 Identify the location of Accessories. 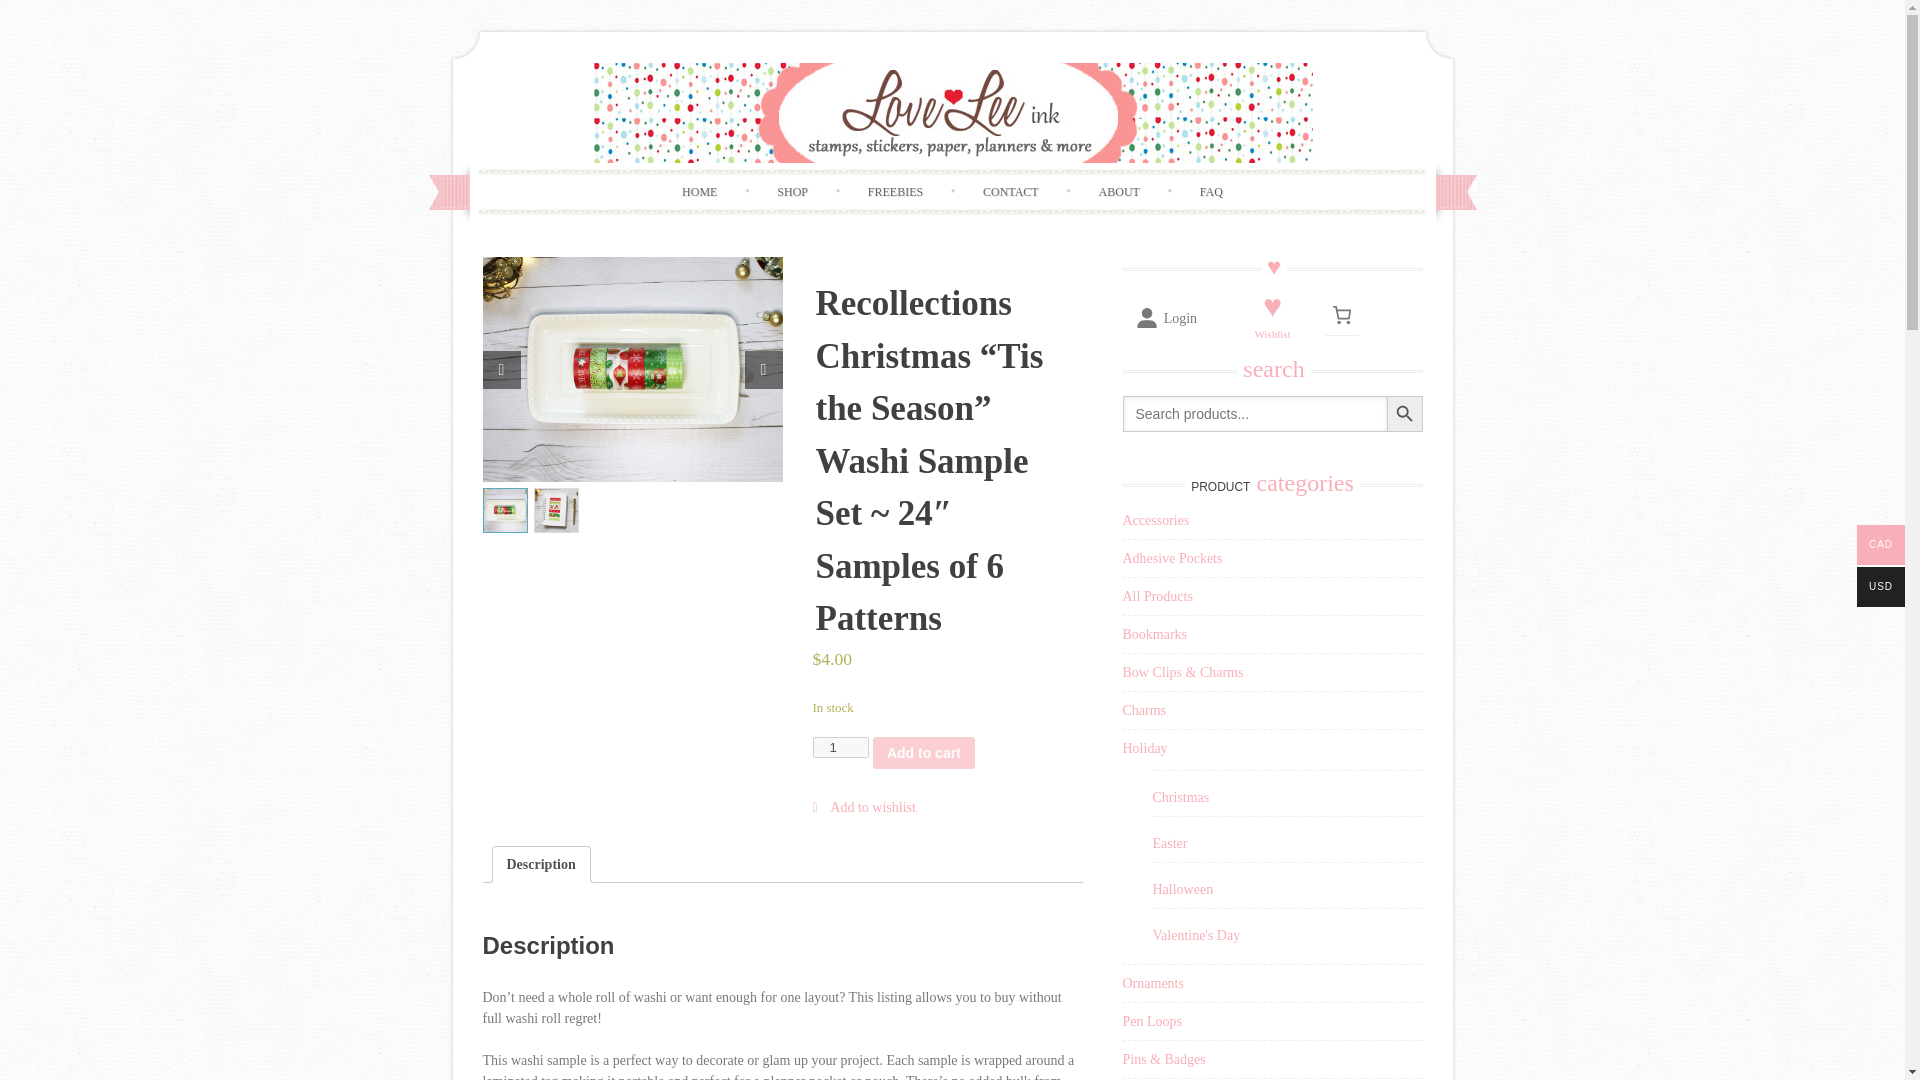
(1154, 520).